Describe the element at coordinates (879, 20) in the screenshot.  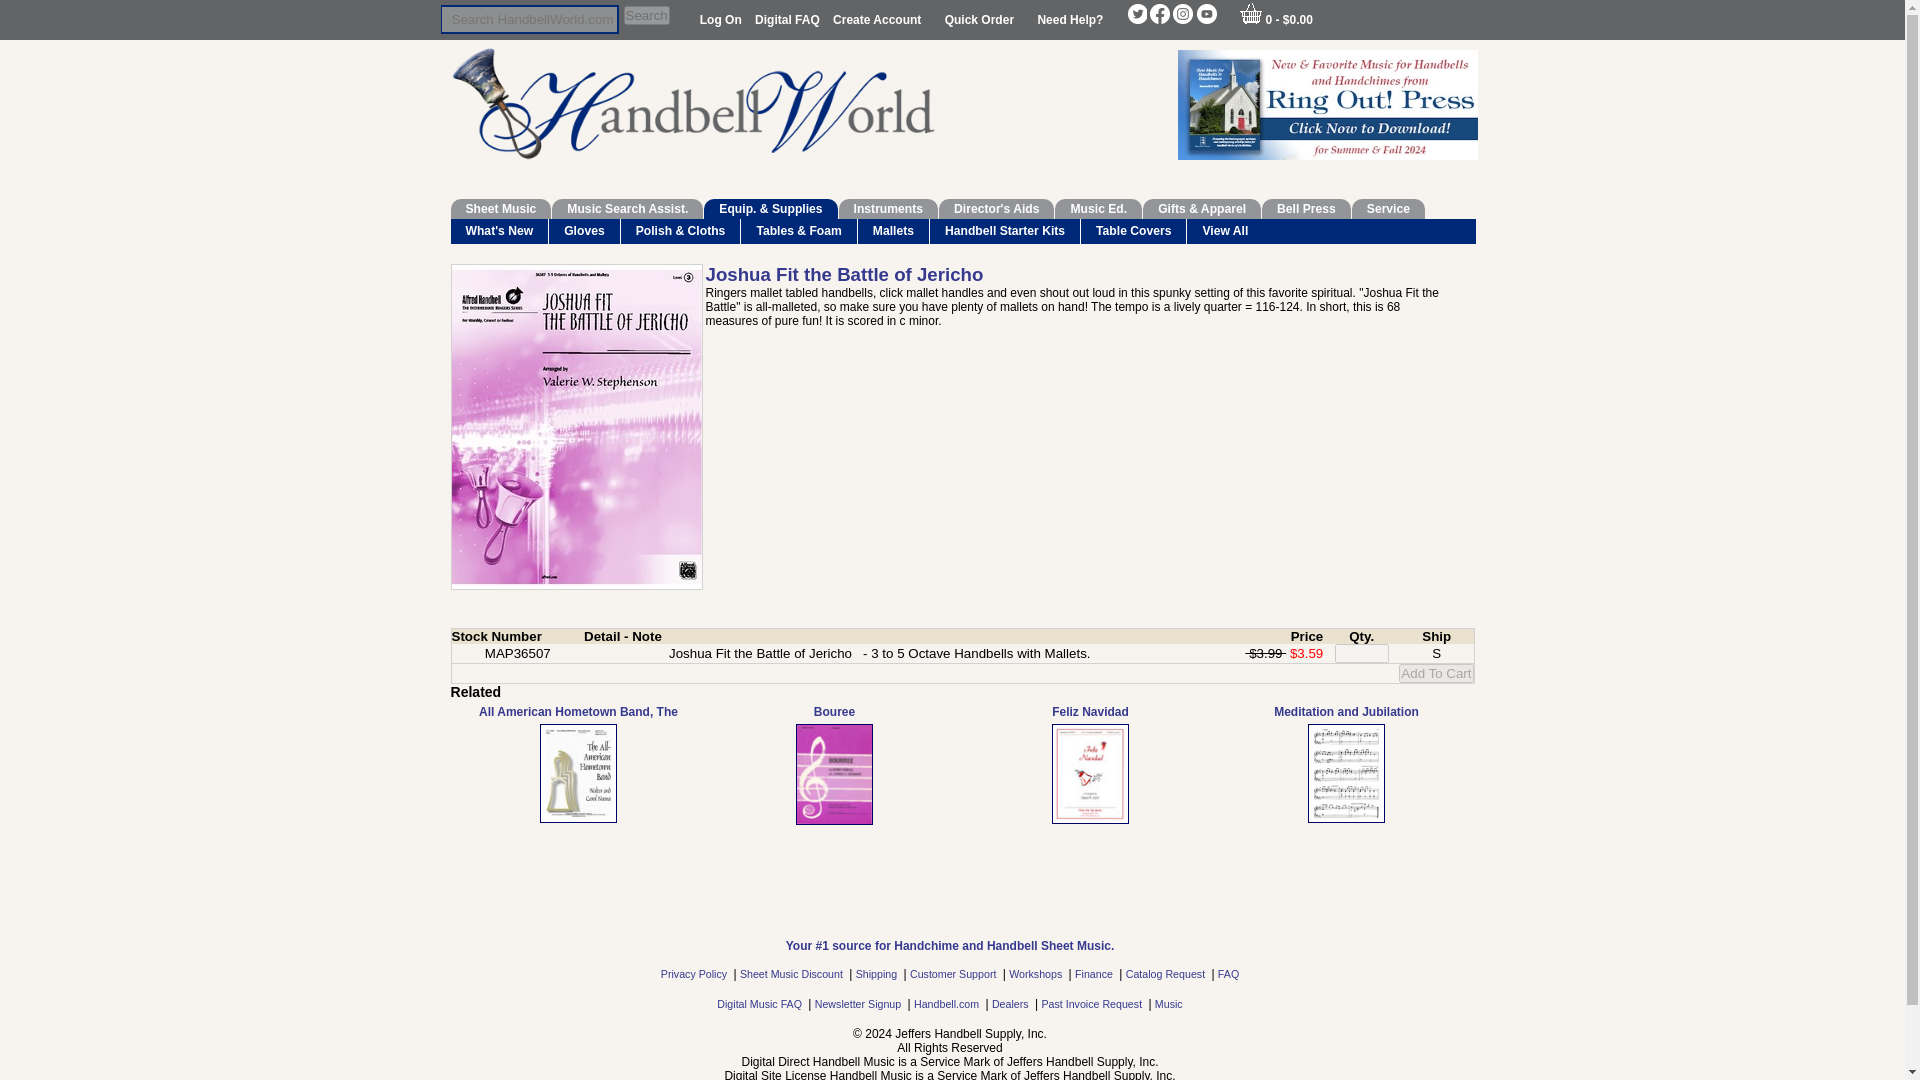
I see `Create Account` at that location.